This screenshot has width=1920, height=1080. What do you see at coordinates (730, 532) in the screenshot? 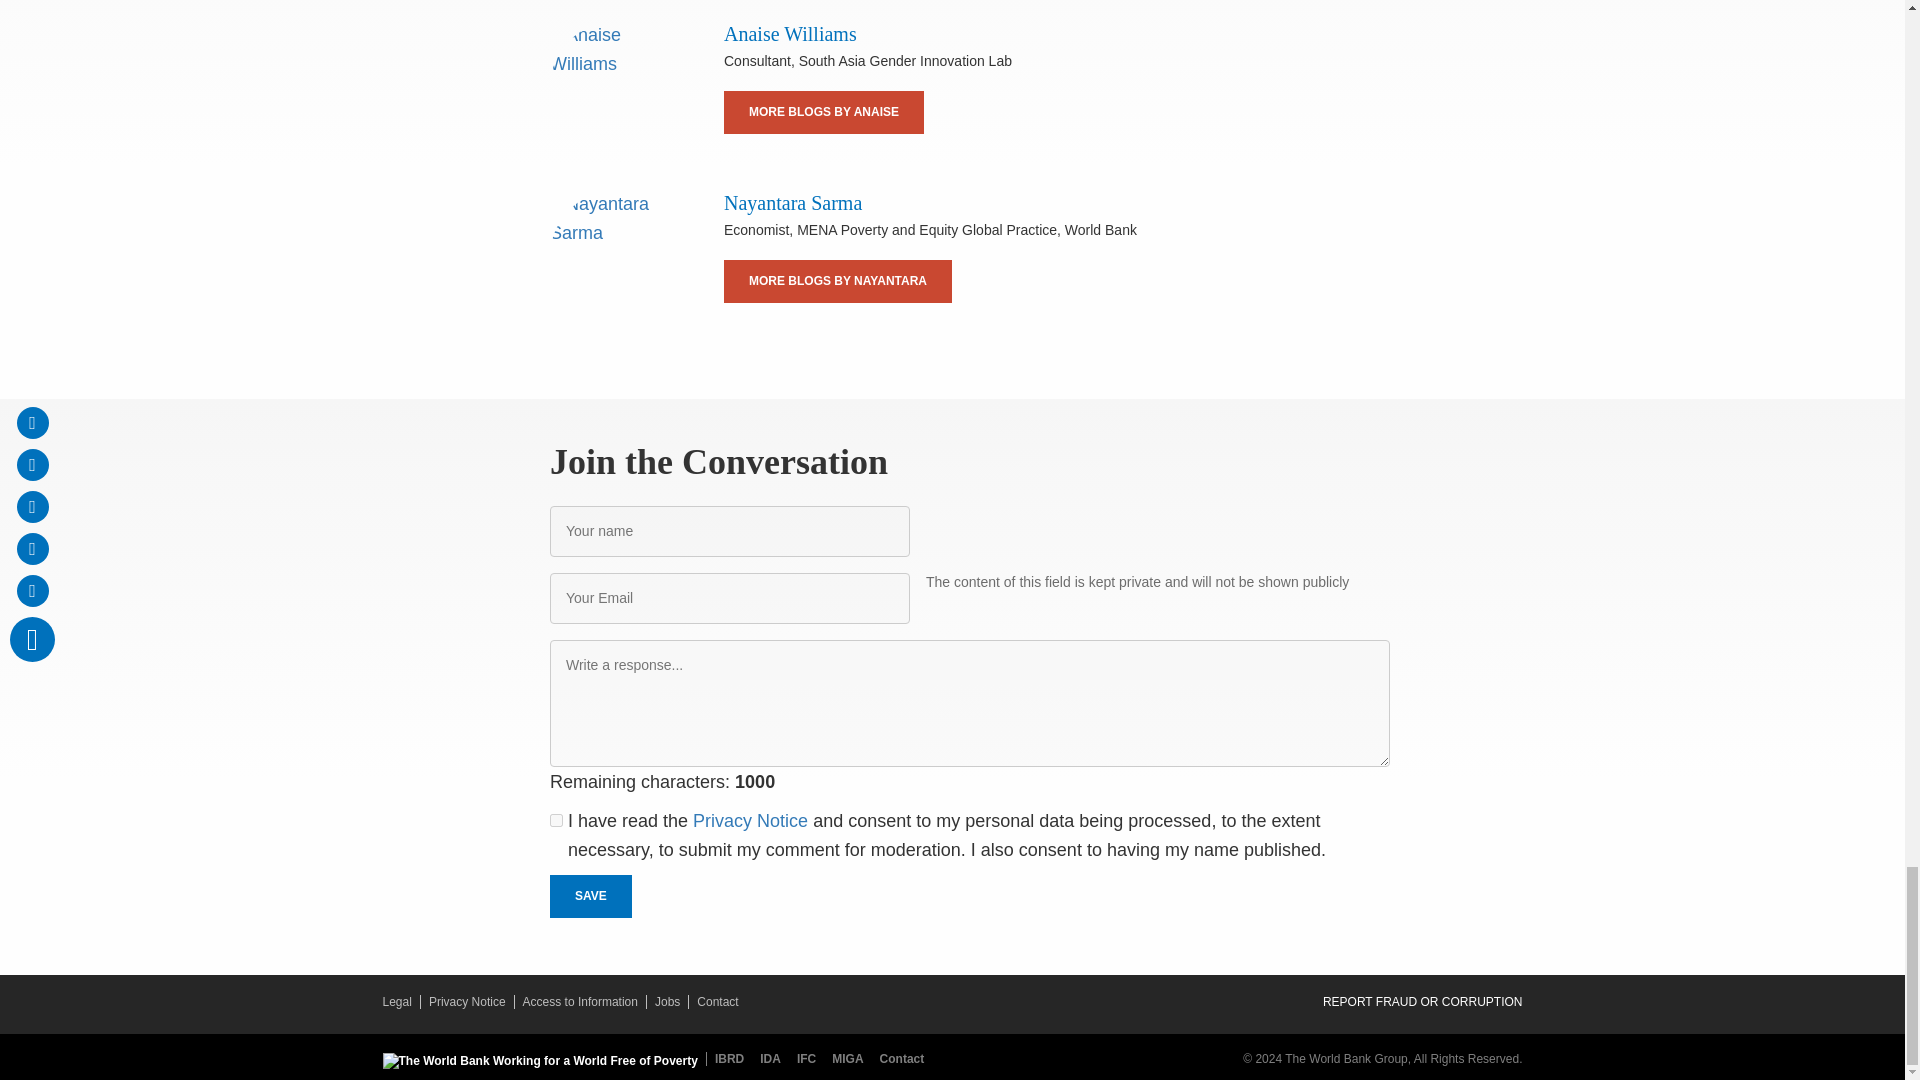
I see `Your name` at bounding box center [730, 532].